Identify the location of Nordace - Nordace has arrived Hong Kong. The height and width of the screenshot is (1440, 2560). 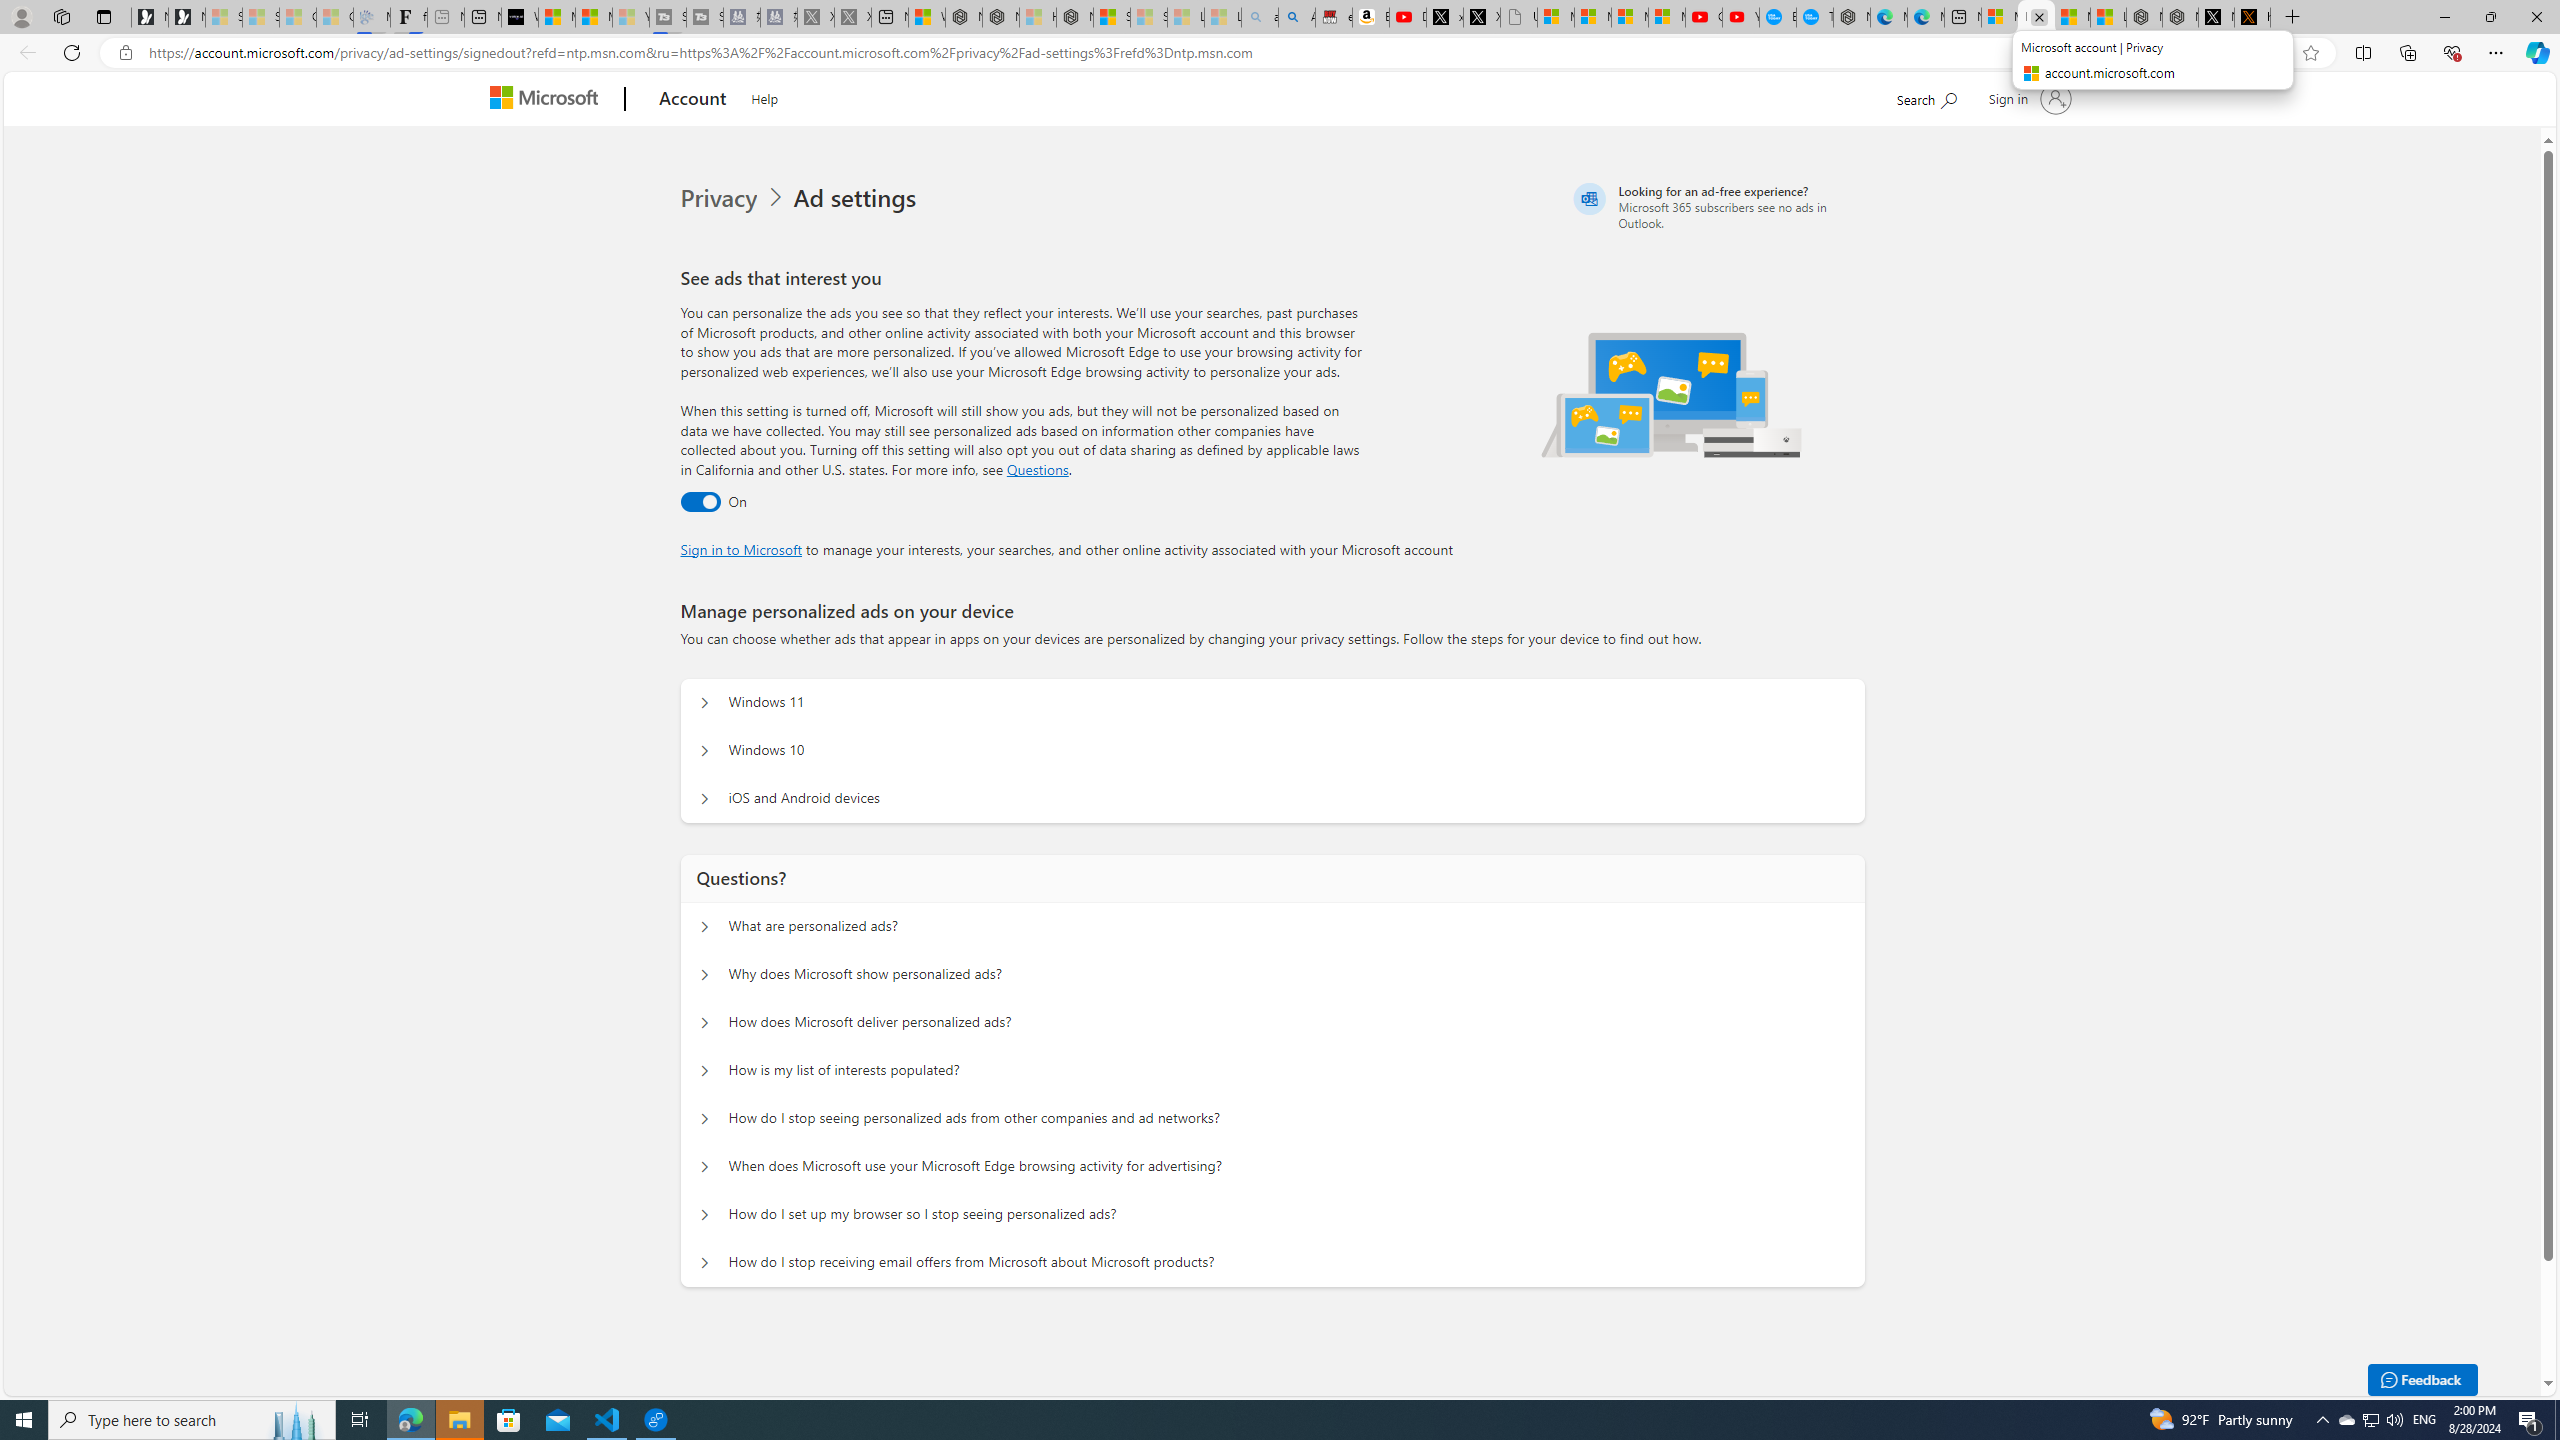
(1852, 17).